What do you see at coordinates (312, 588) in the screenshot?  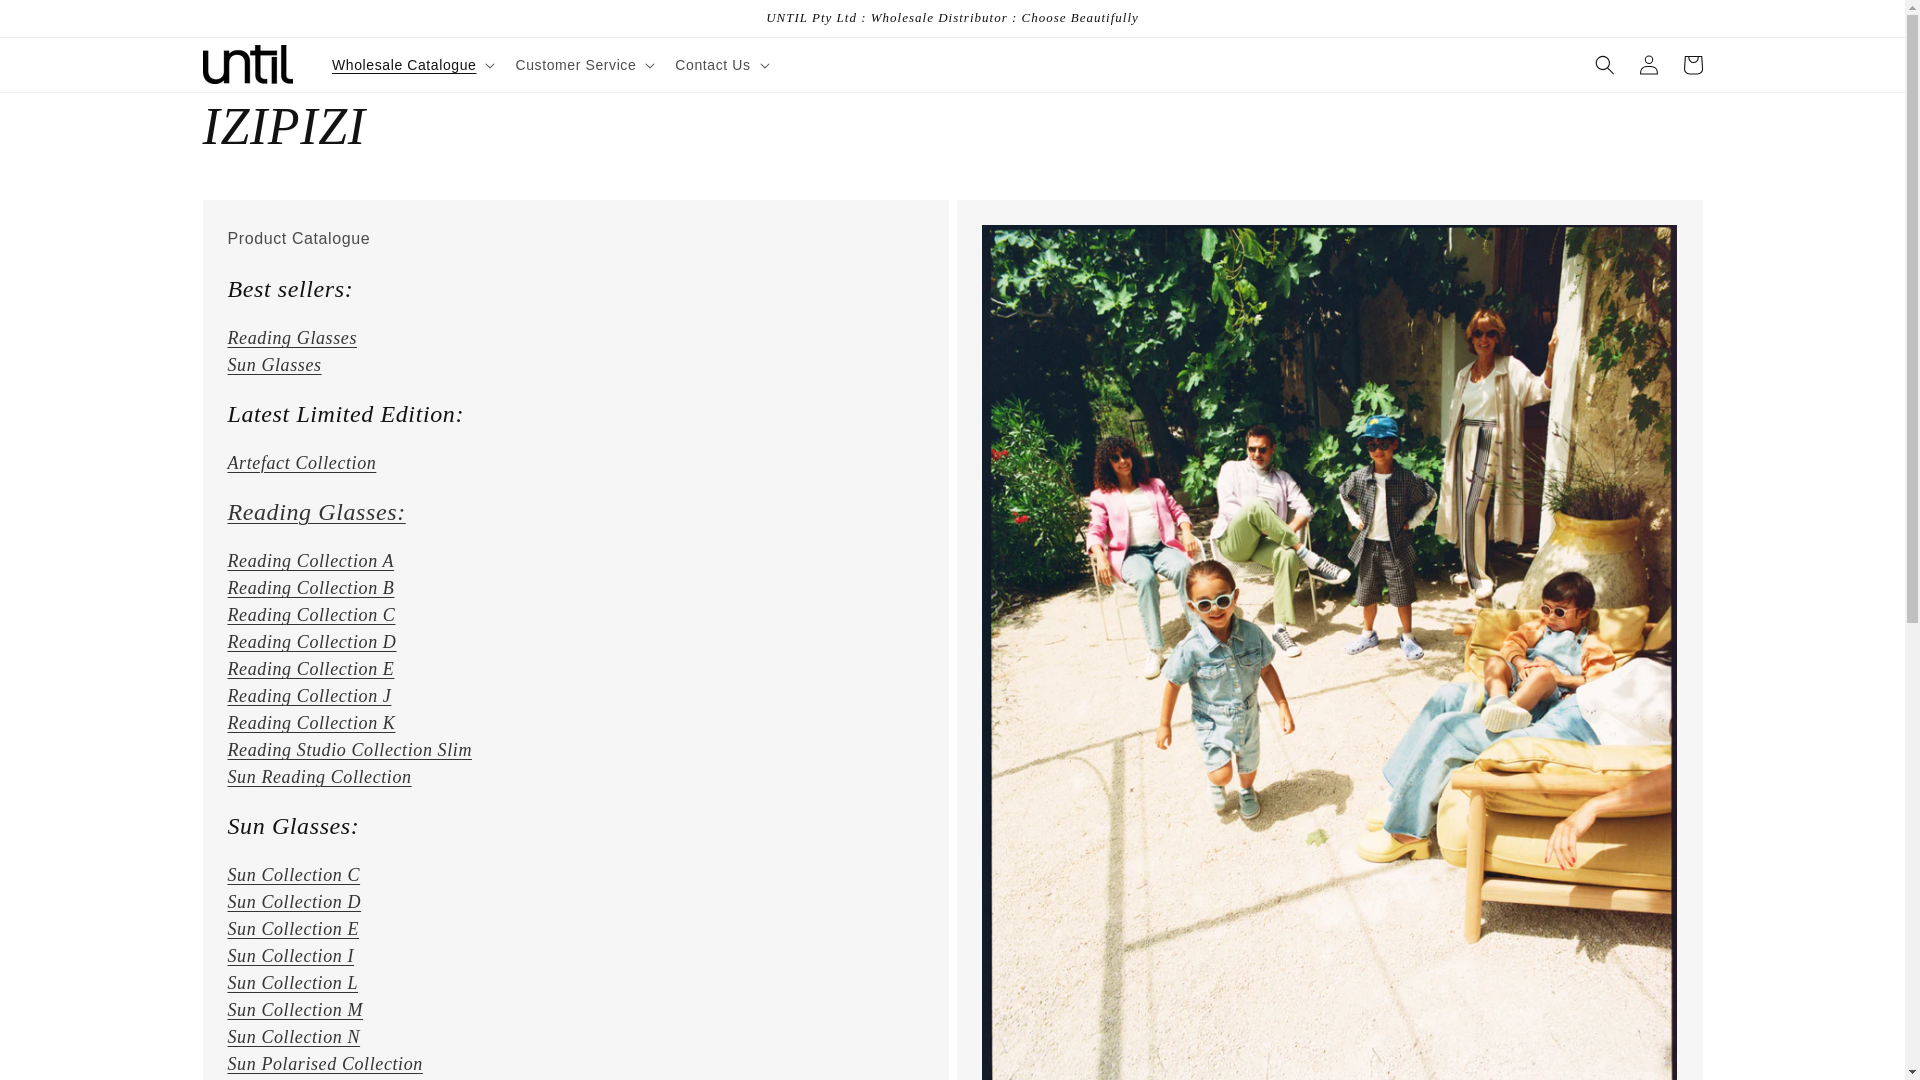 I see `IZIPIZI Reading Collection B` at bounding box center [312, 588].